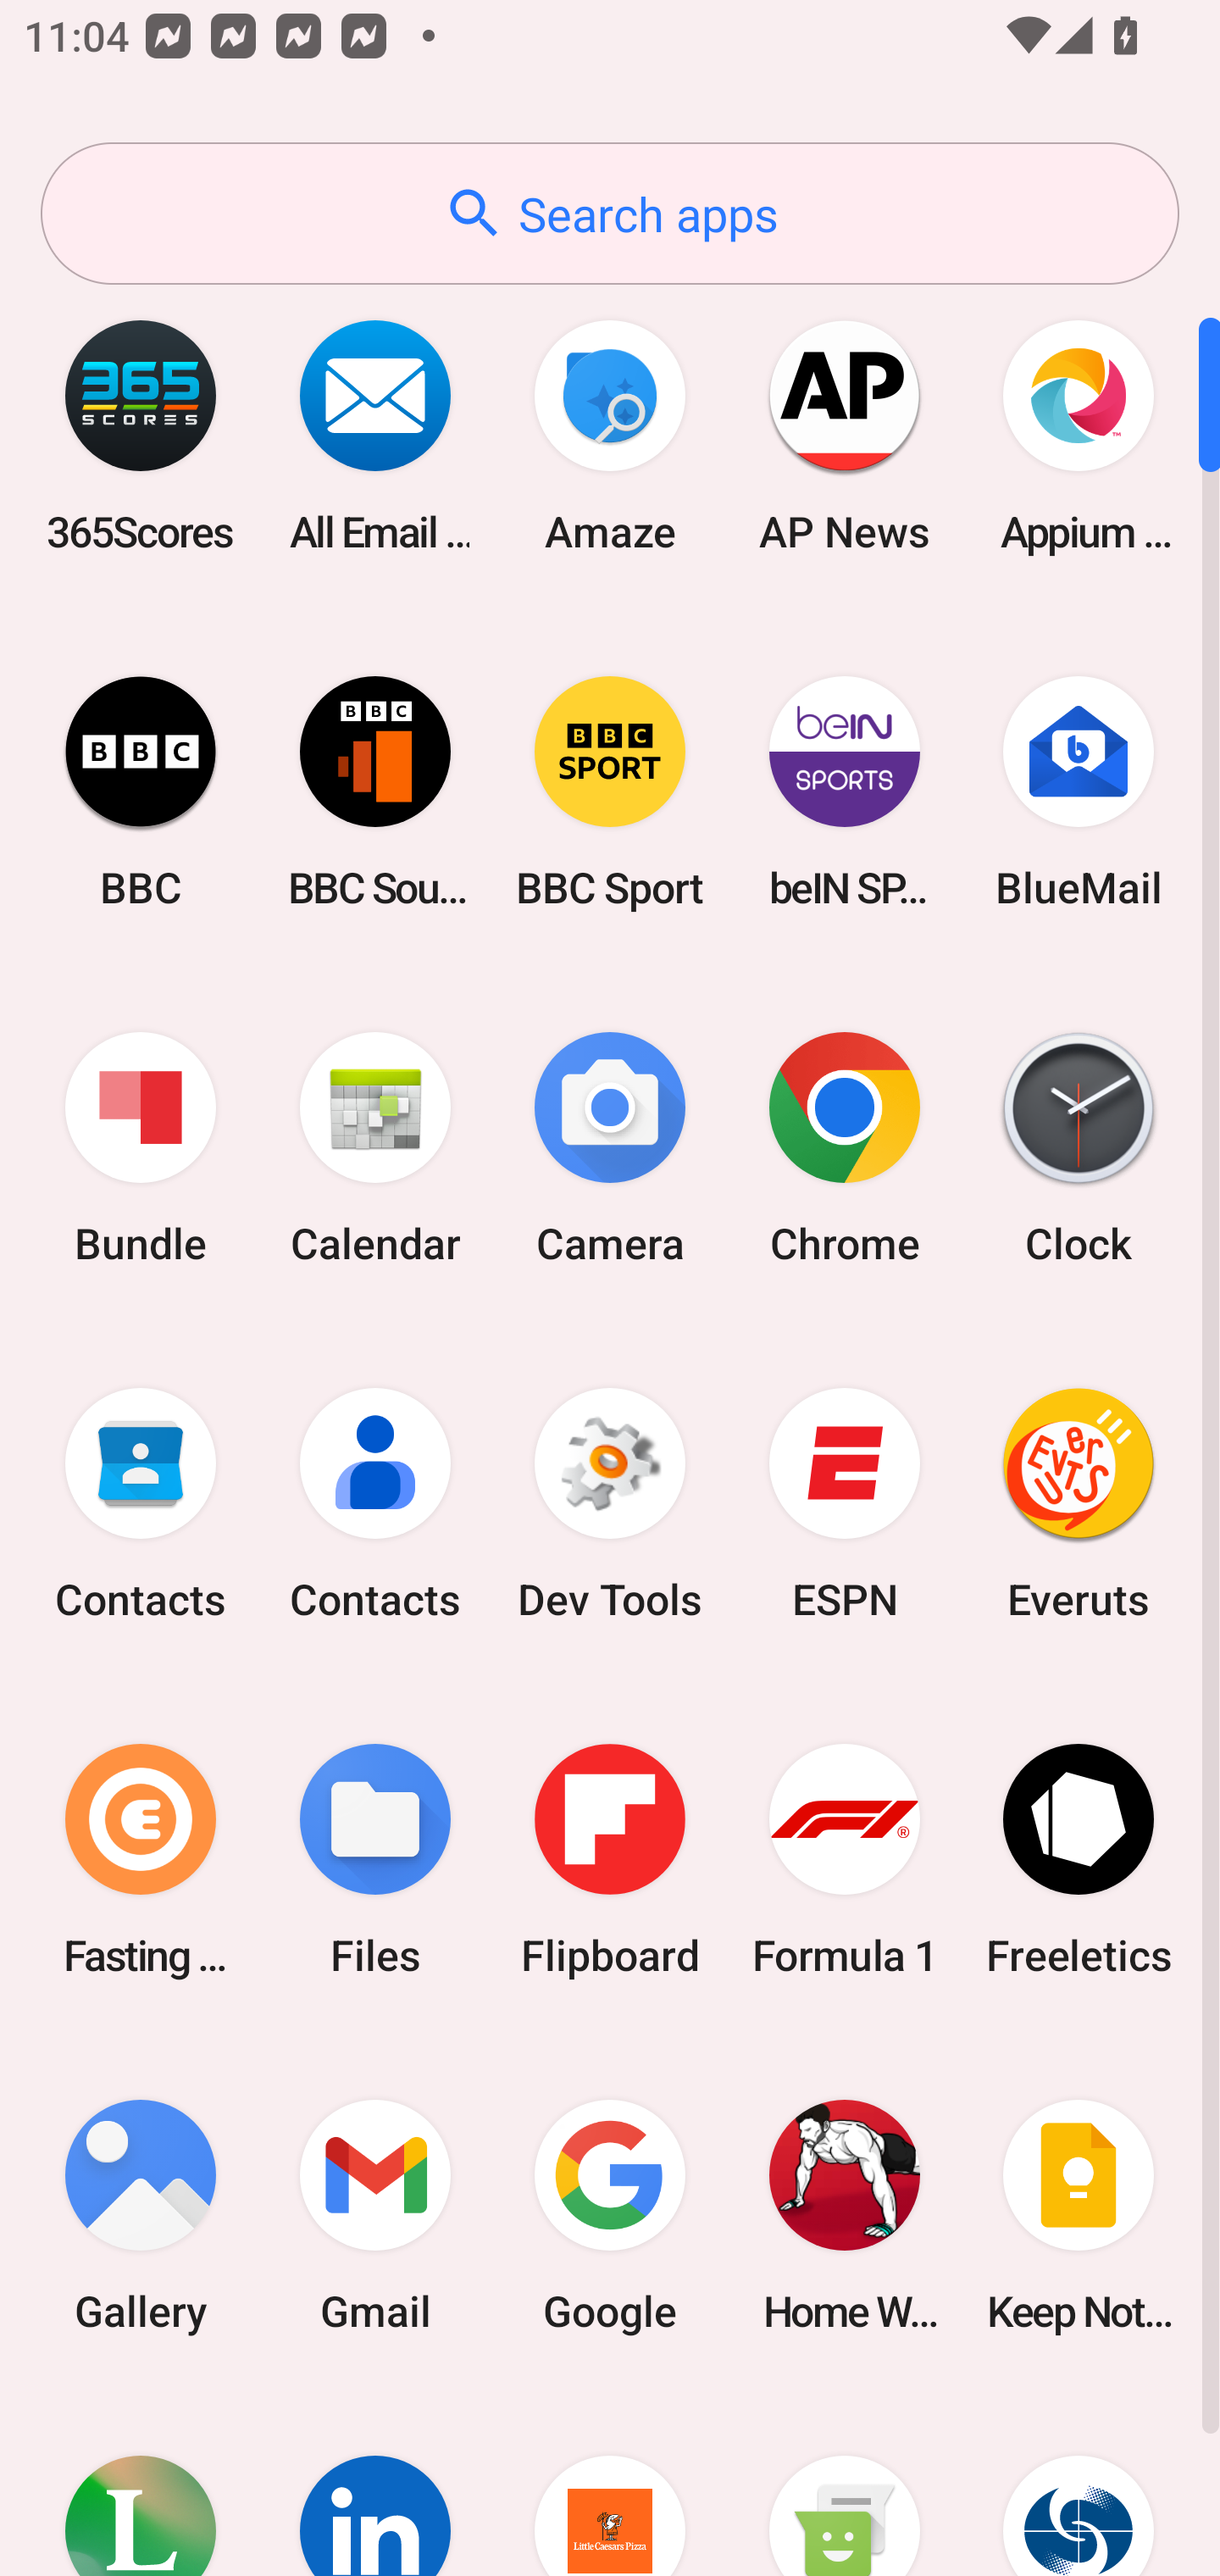  I want to click on AP News, so click(844, 436).